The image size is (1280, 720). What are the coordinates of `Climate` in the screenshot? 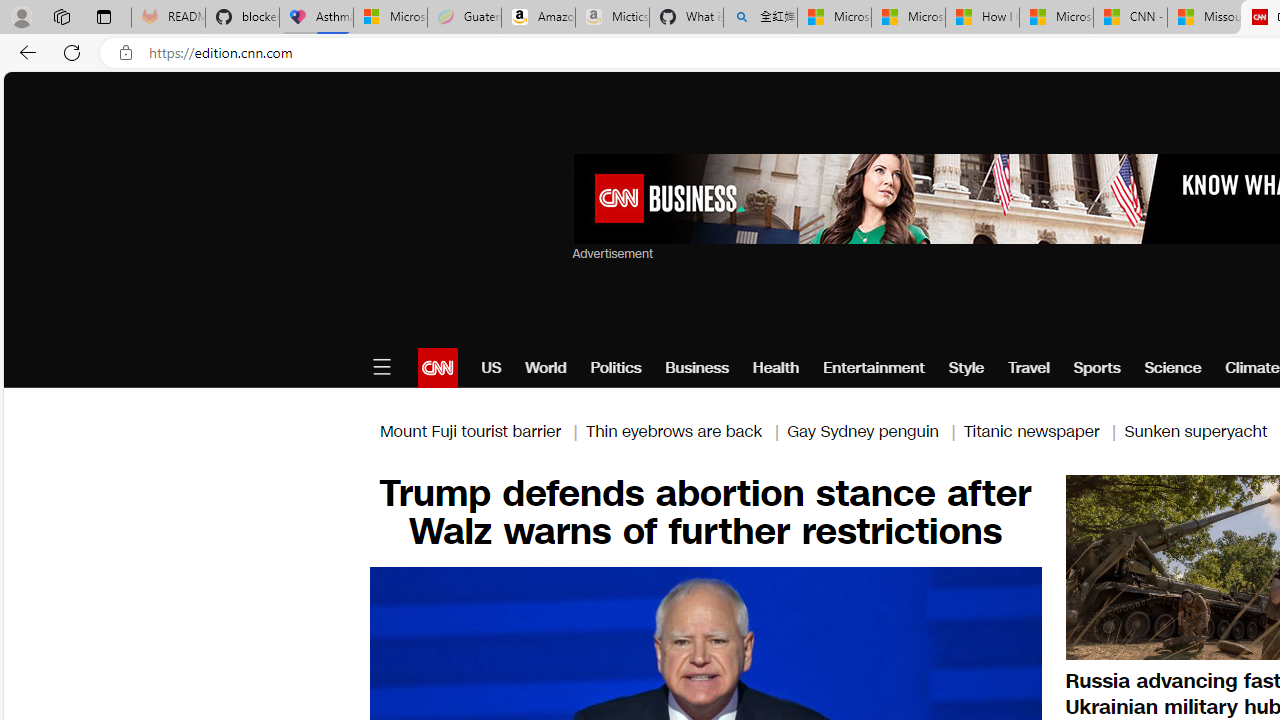 It's located at (1252, 368).